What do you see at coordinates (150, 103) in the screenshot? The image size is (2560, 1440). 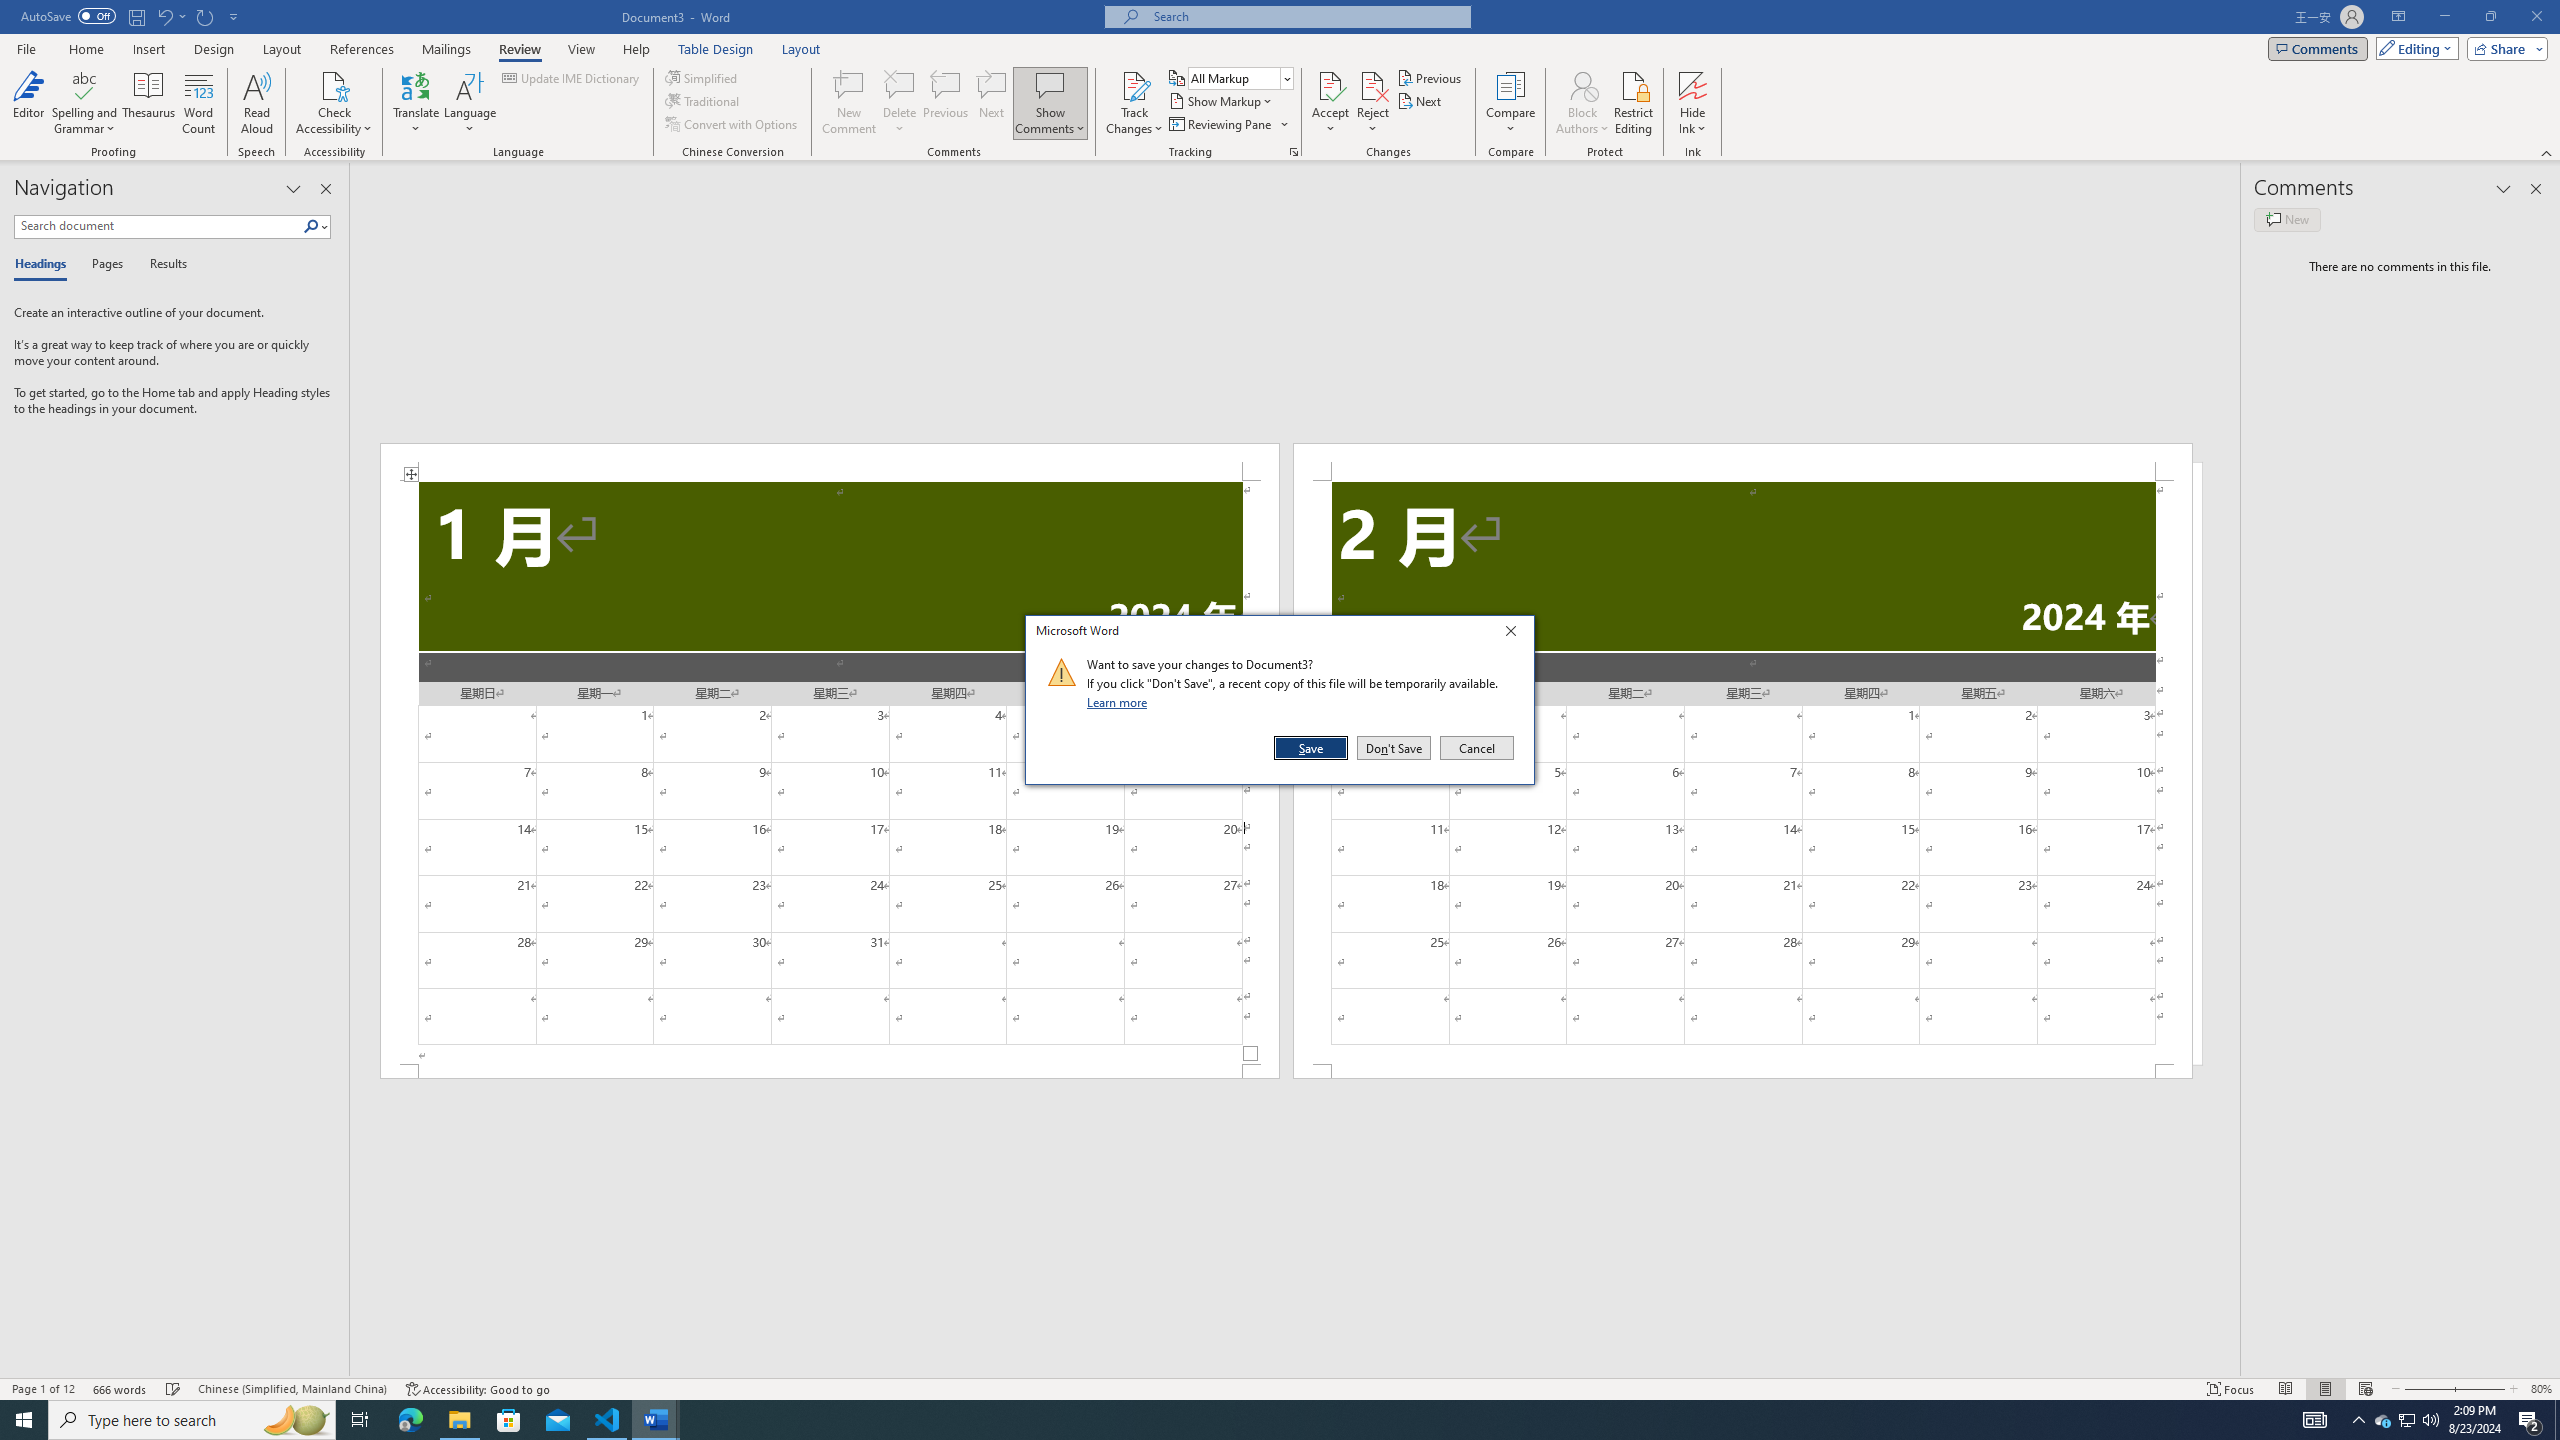 I see `Thesaurus...` at bounding box center [150, 103].